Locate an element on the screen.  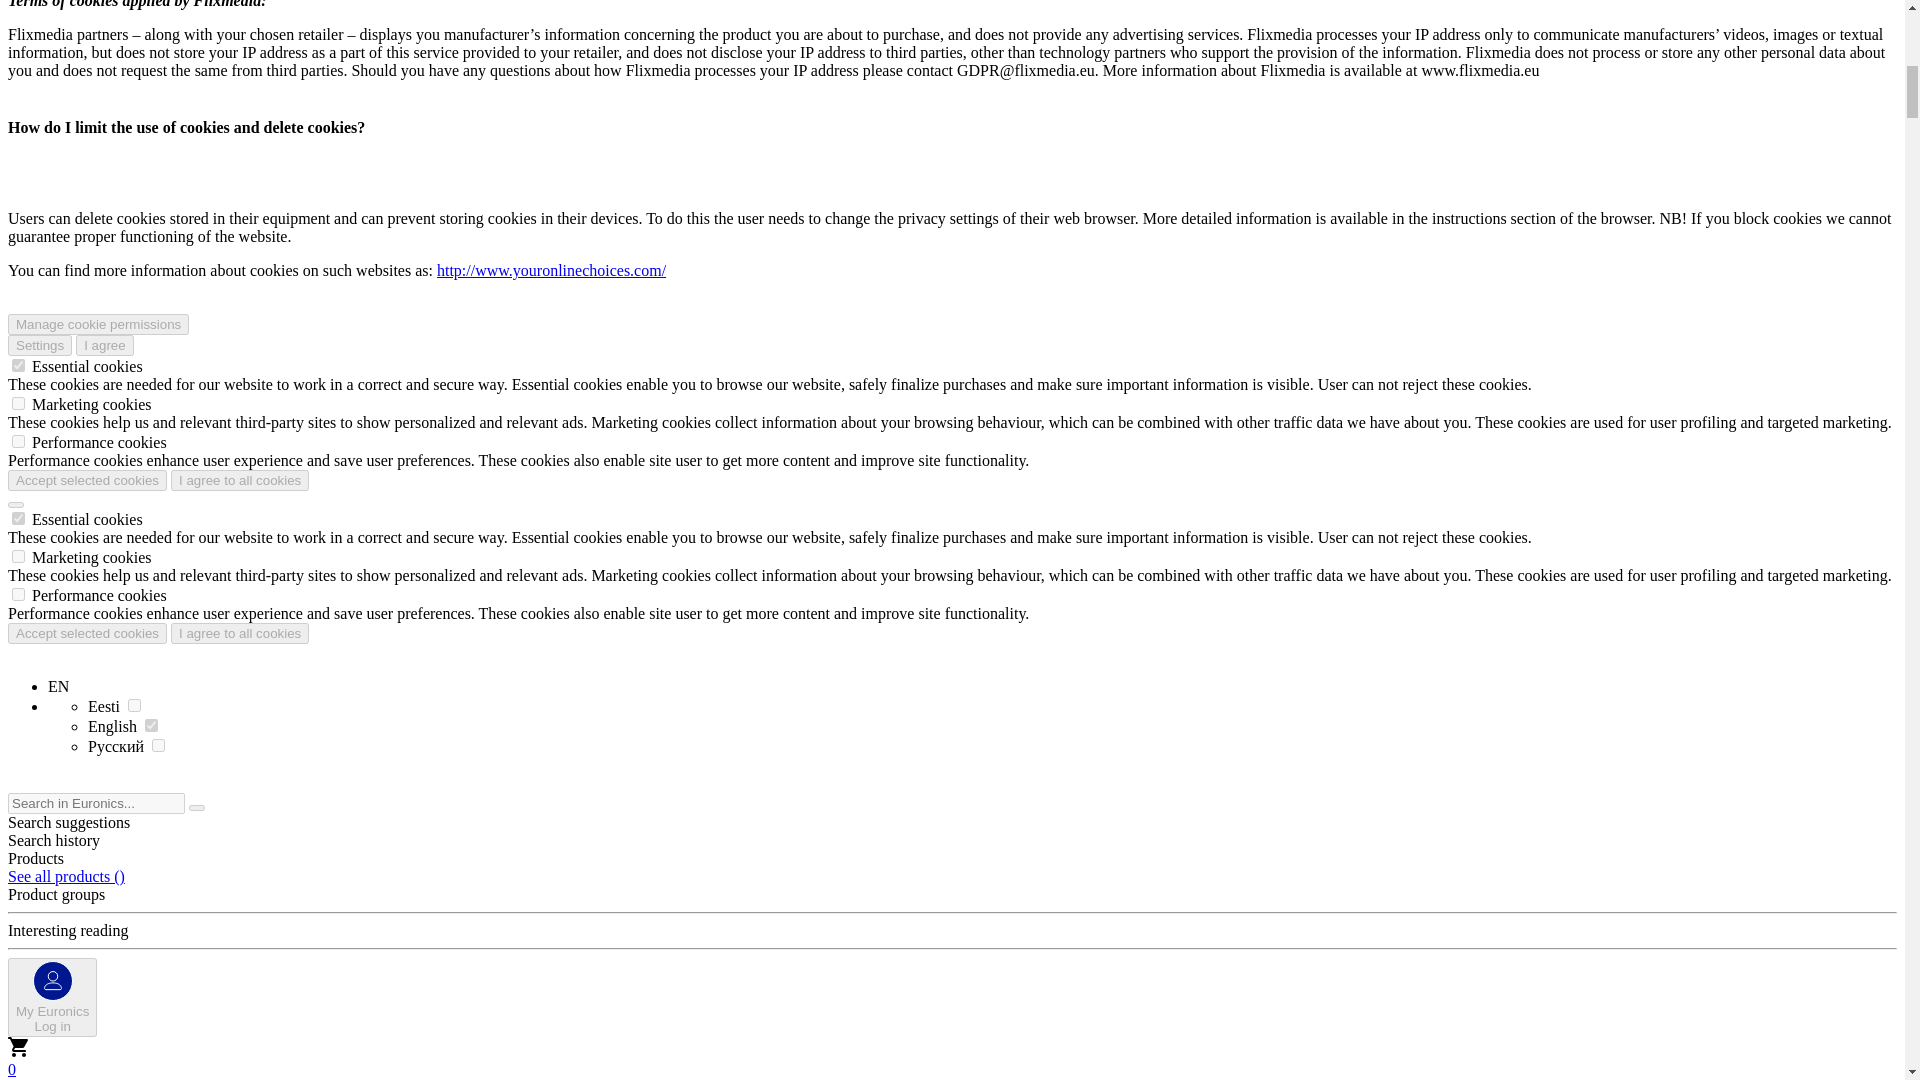
on is located at coordinates (18, 364).